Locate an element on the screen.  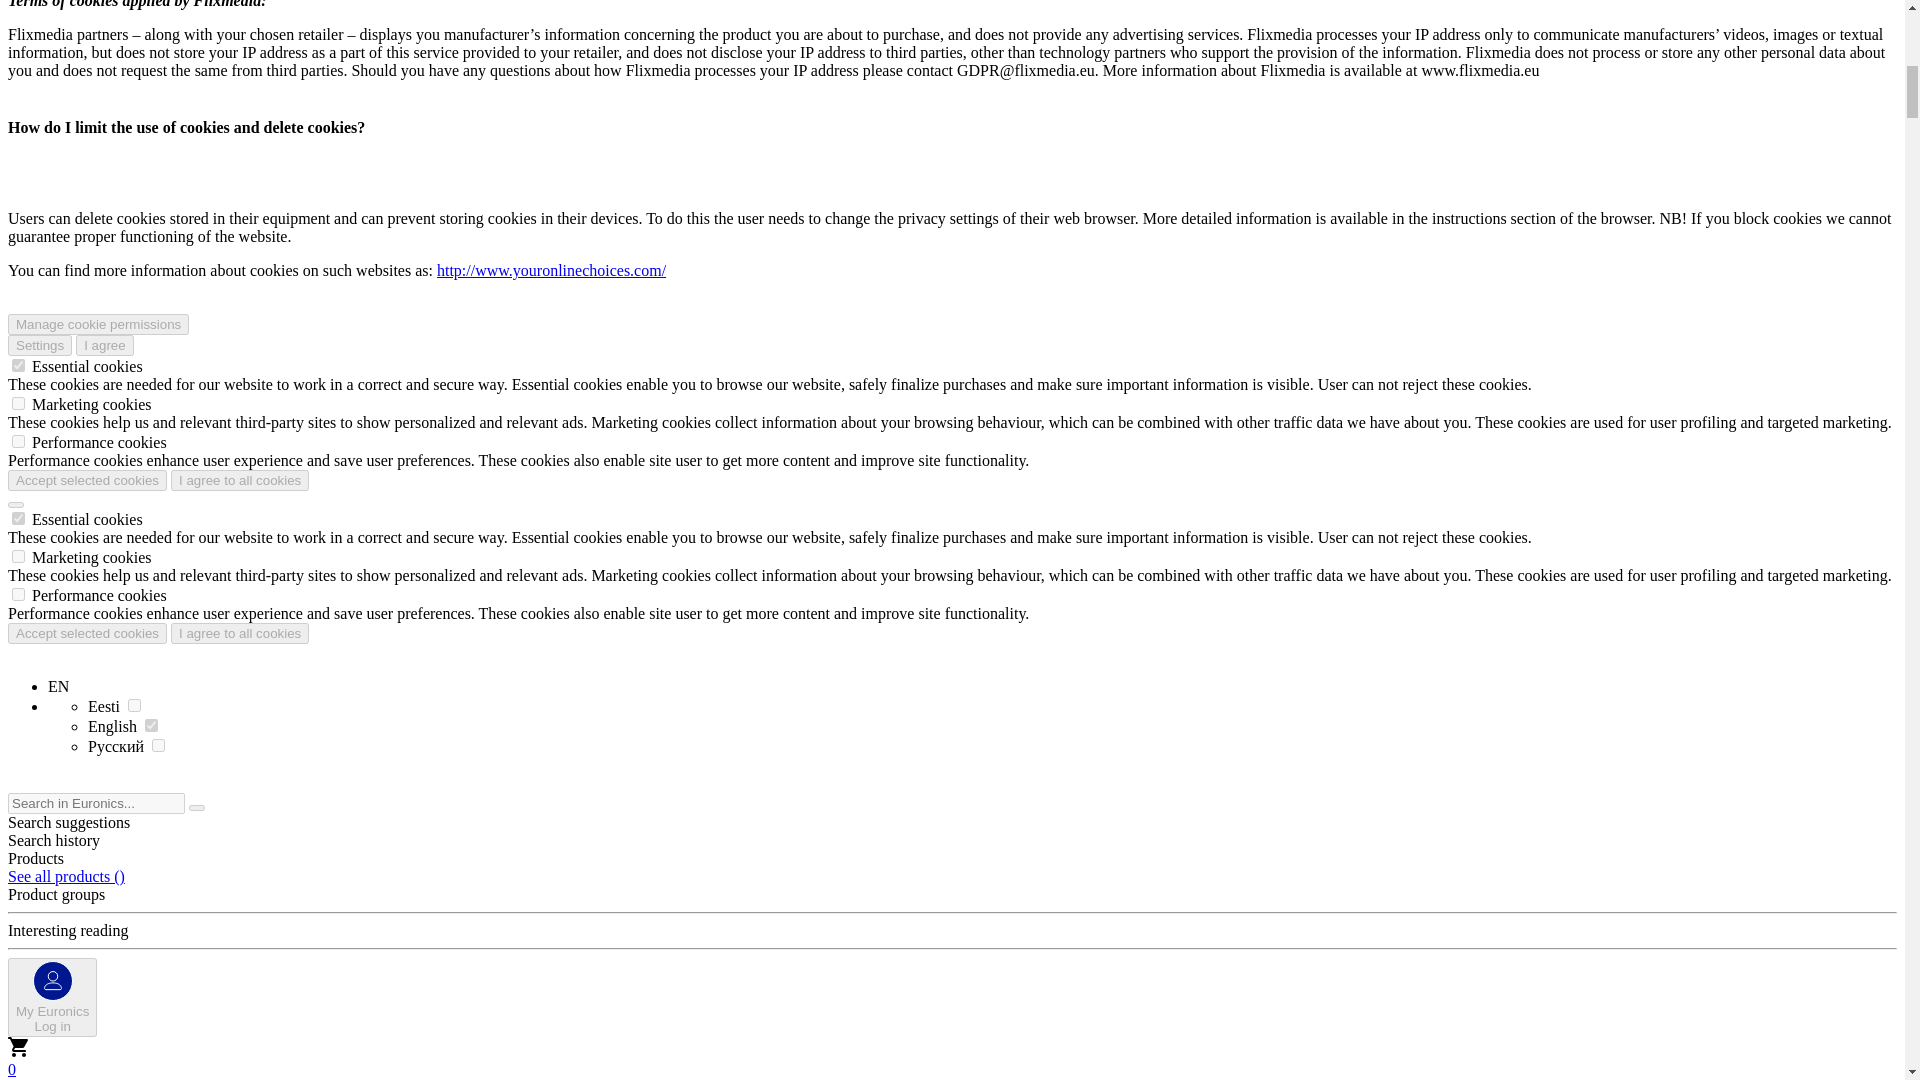
on is located at coordinates (18, 364).